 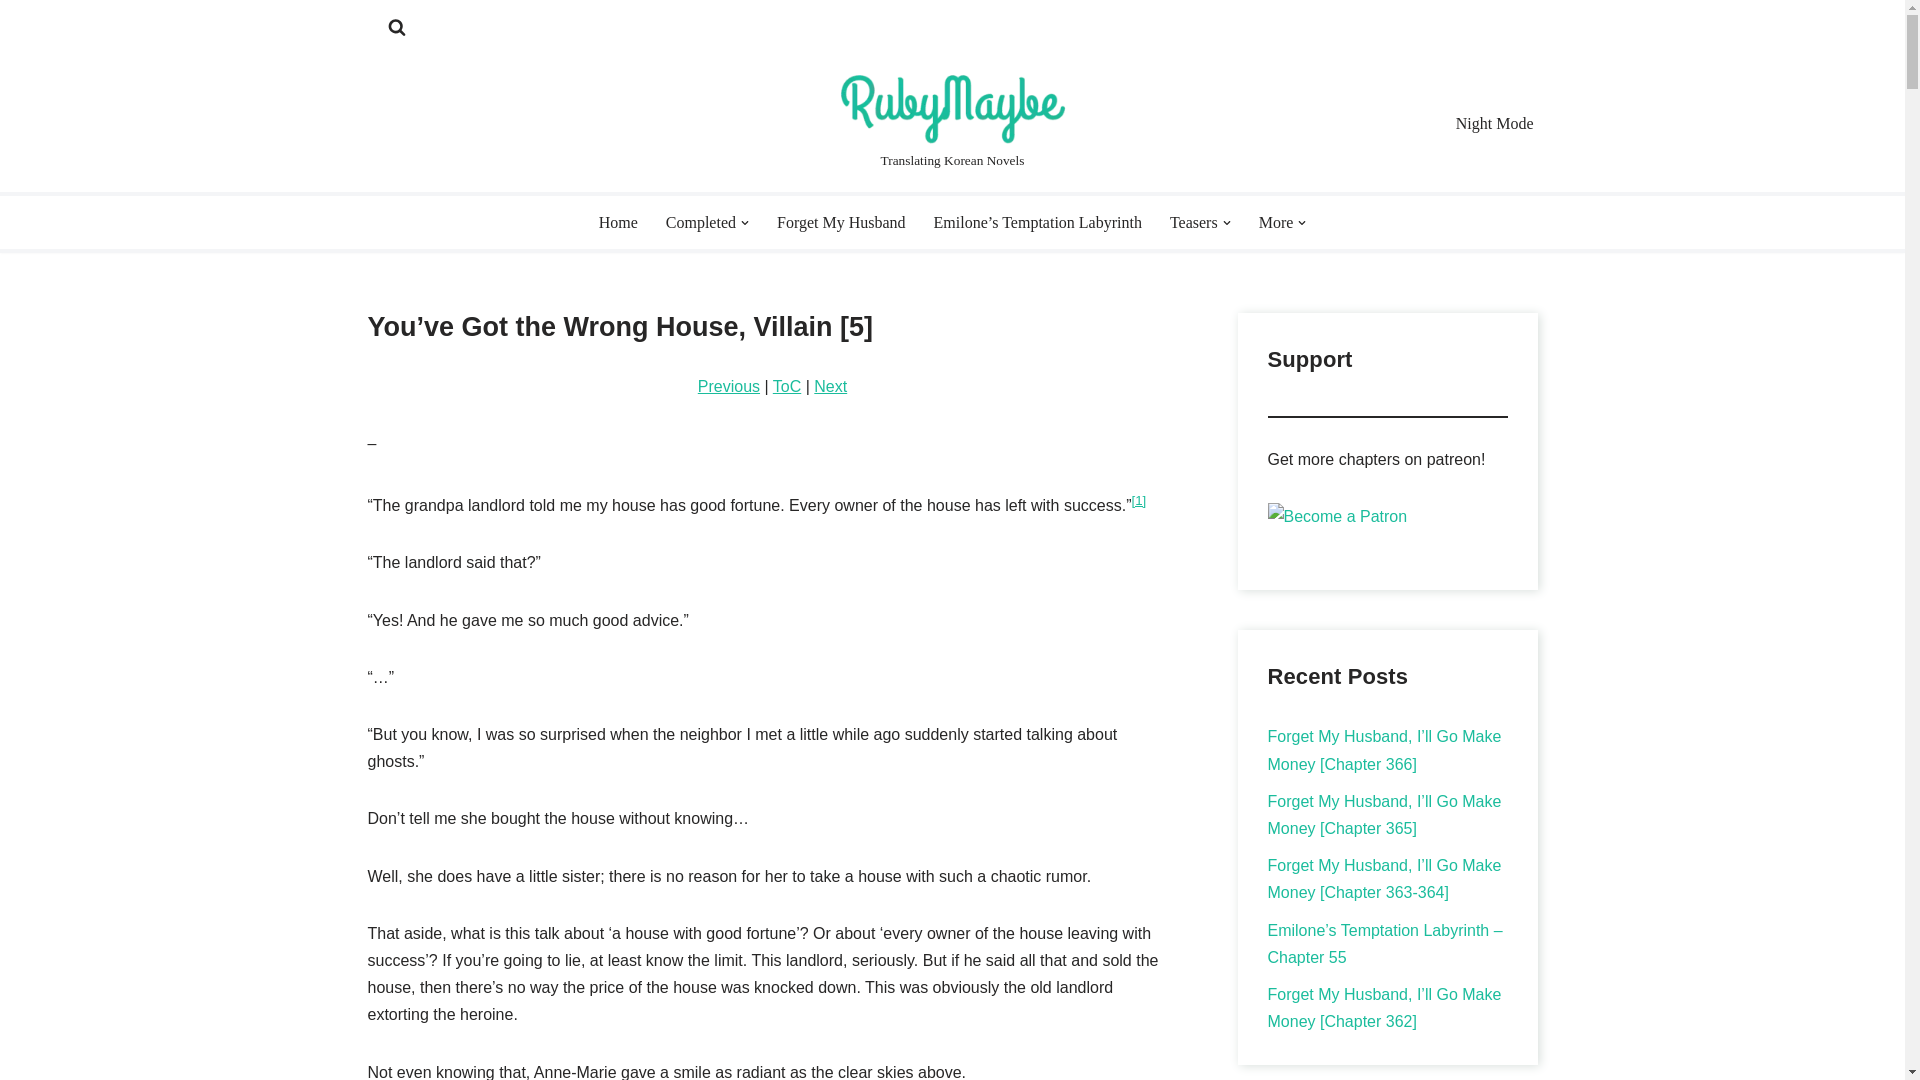 I want to click on Home, so click(x=618, y=222).